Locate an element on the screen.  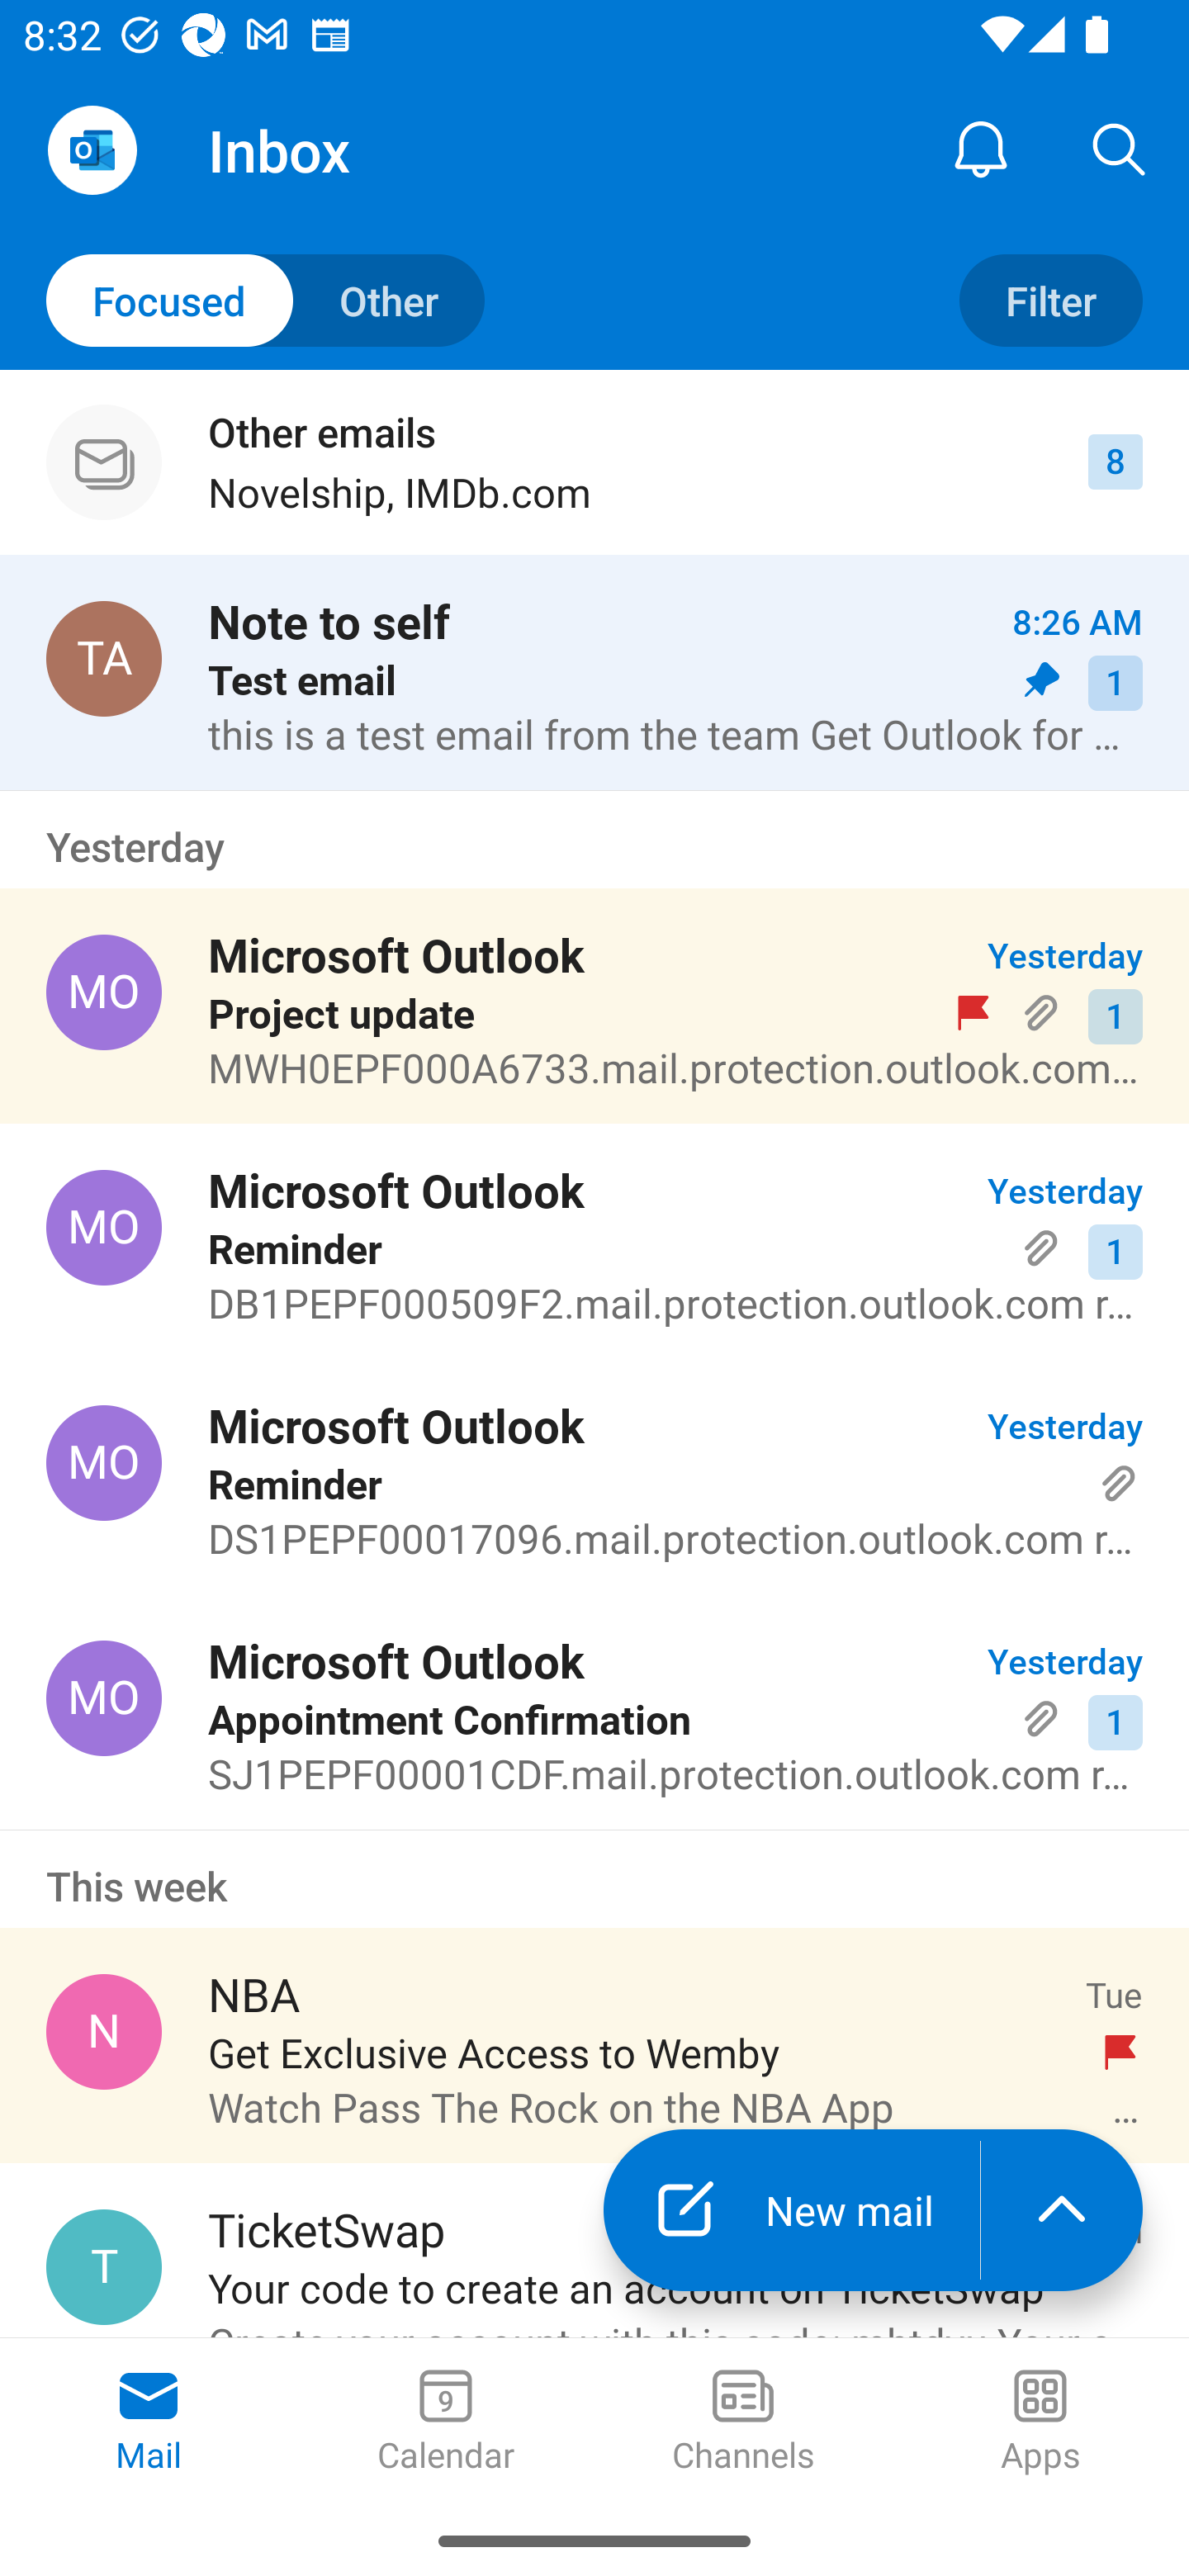
Notification Center is located at coordinates (981, 149).